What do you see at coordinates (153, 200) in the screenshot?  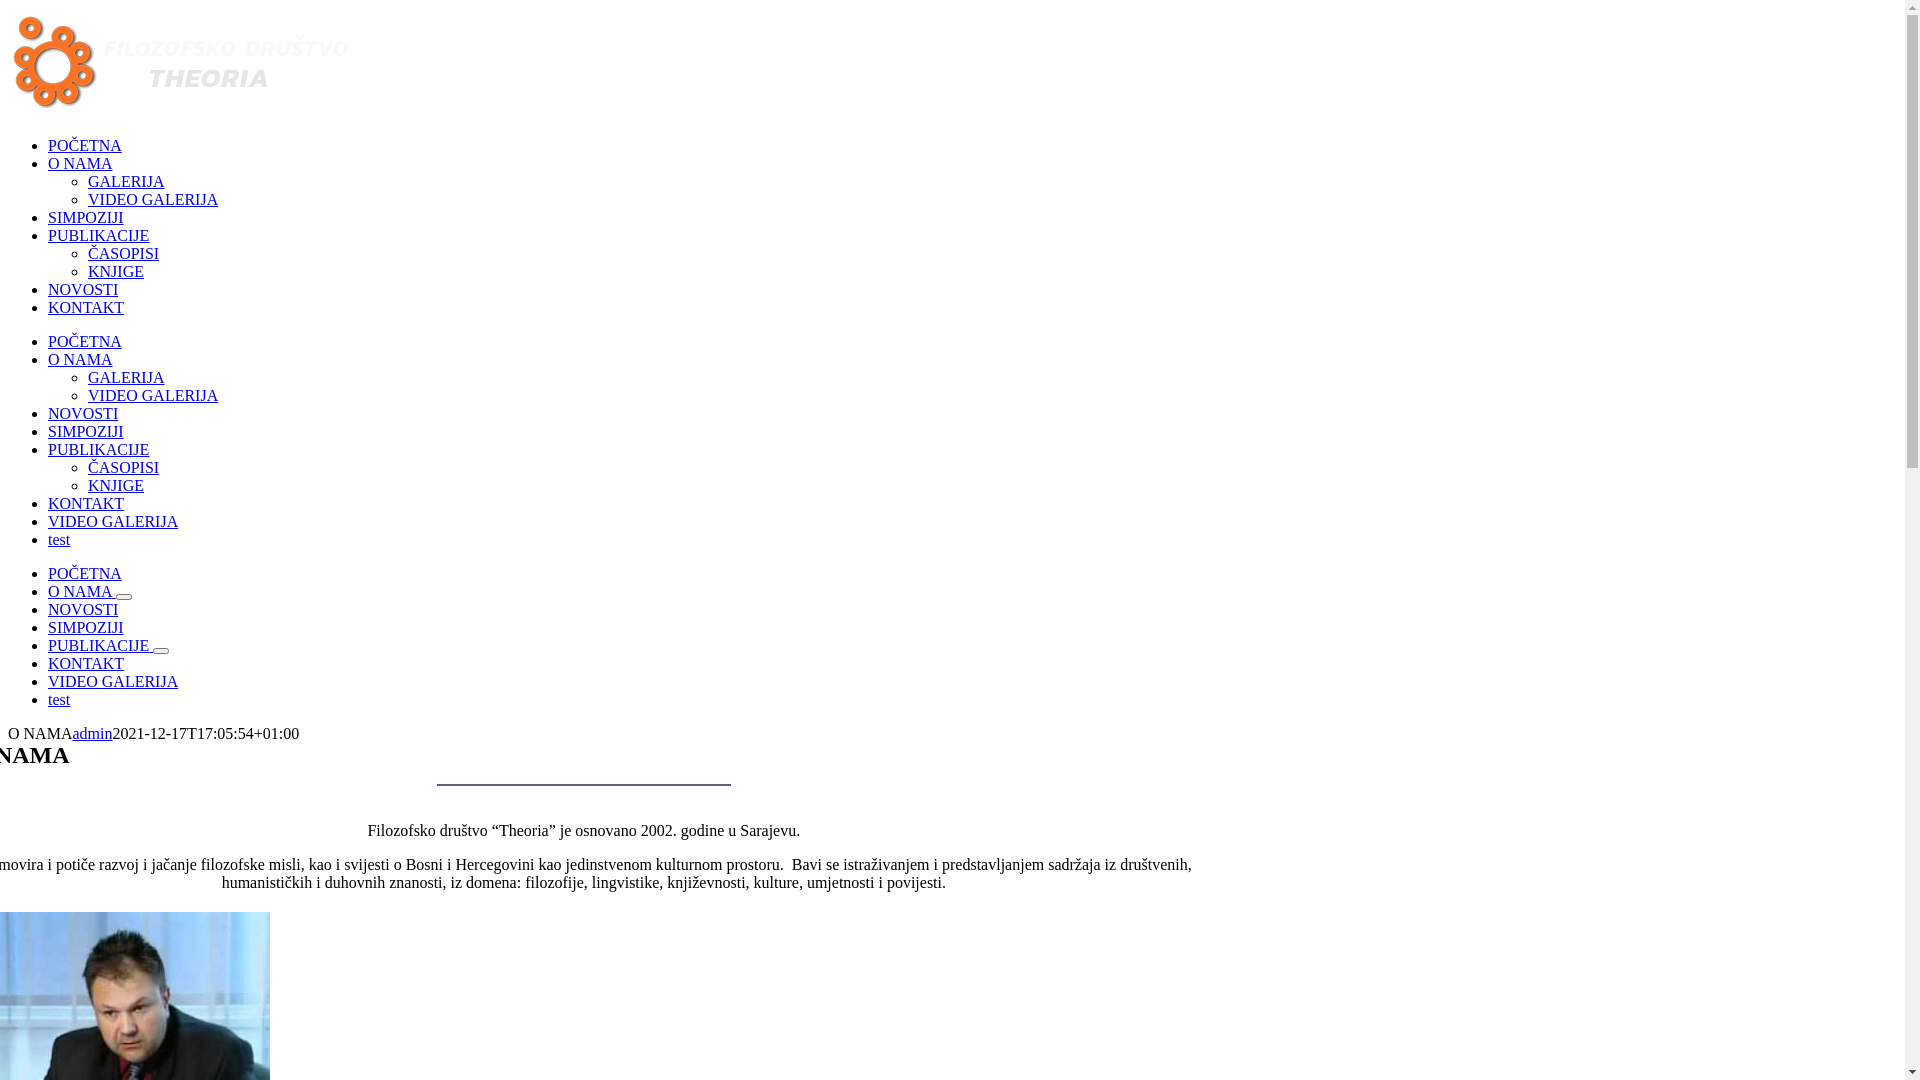 I see `VIDEO GALERIJA` at bounding box center [153, 200].